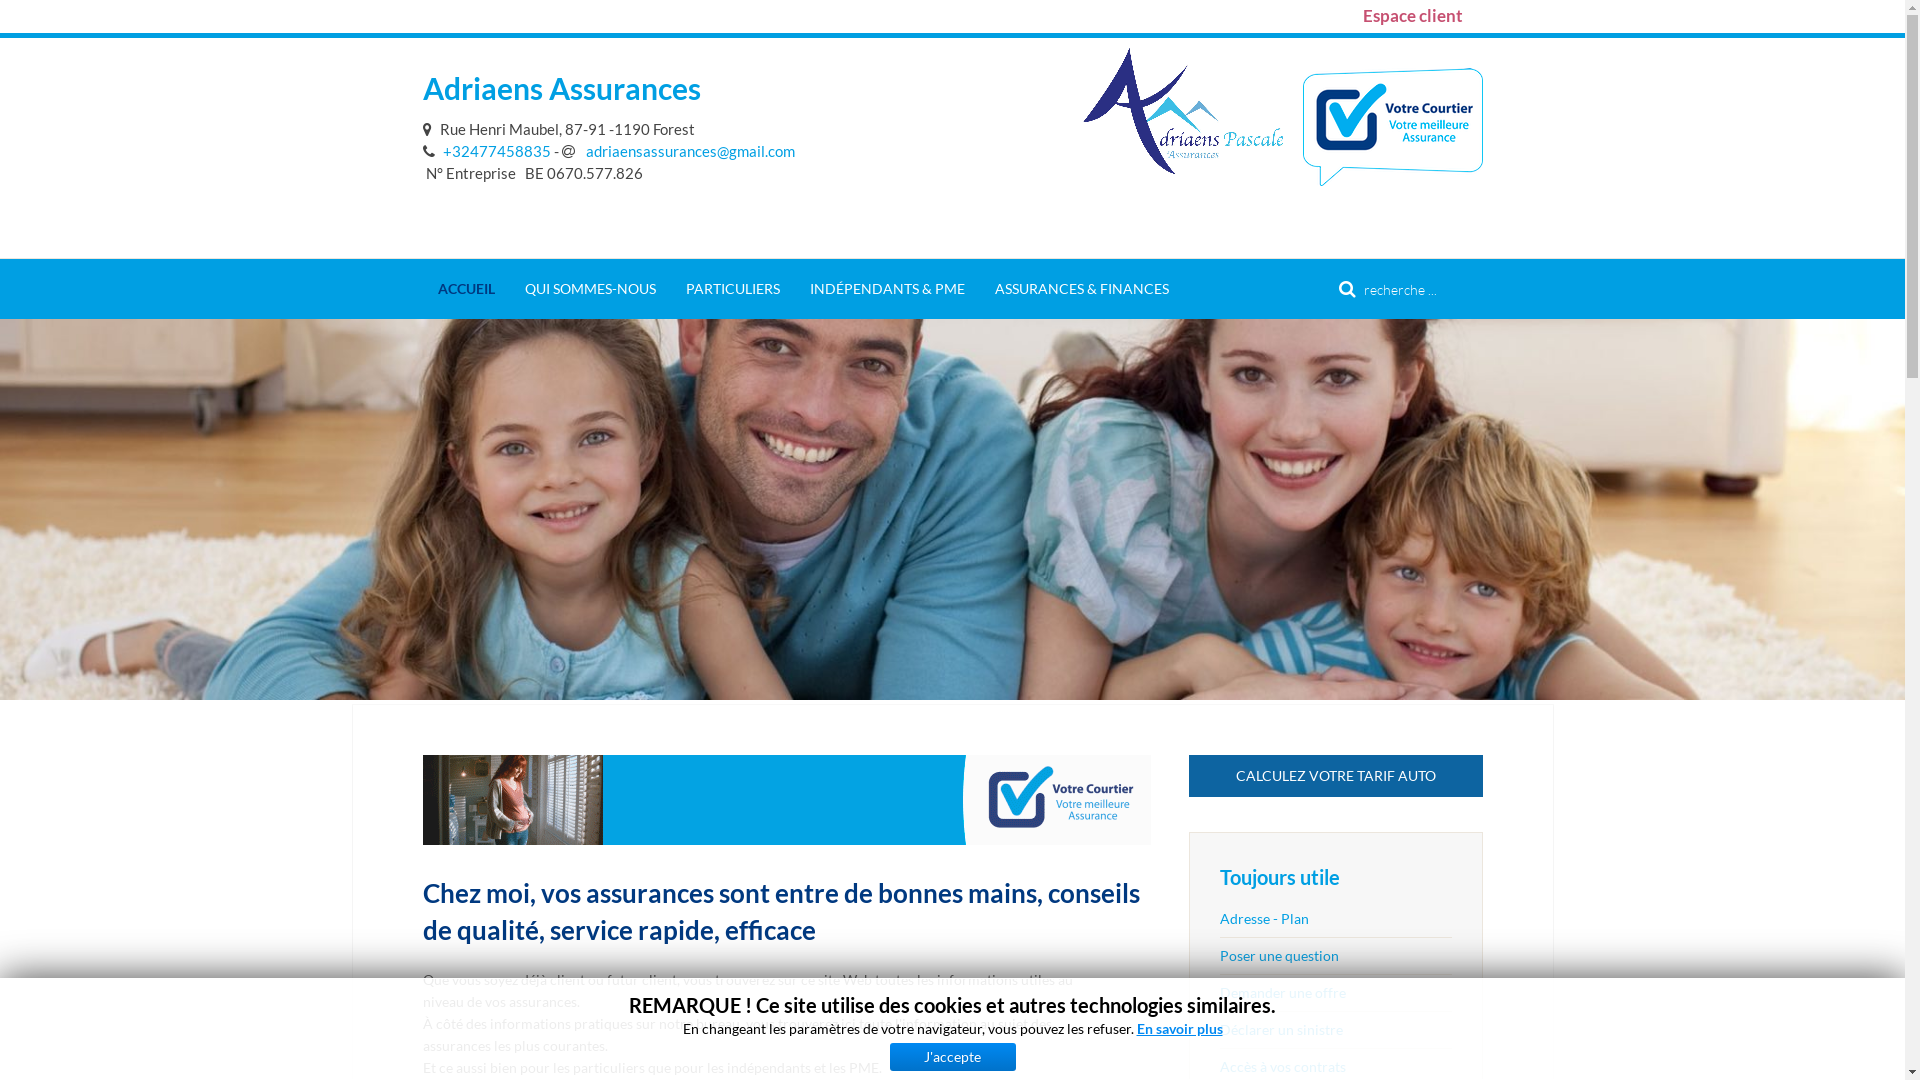 This screenshot has height=1080, width=1920. Describe the element at coordinates (590, 289) in the screenshot. I see `QUI SOMMES-NOUS` at that location.